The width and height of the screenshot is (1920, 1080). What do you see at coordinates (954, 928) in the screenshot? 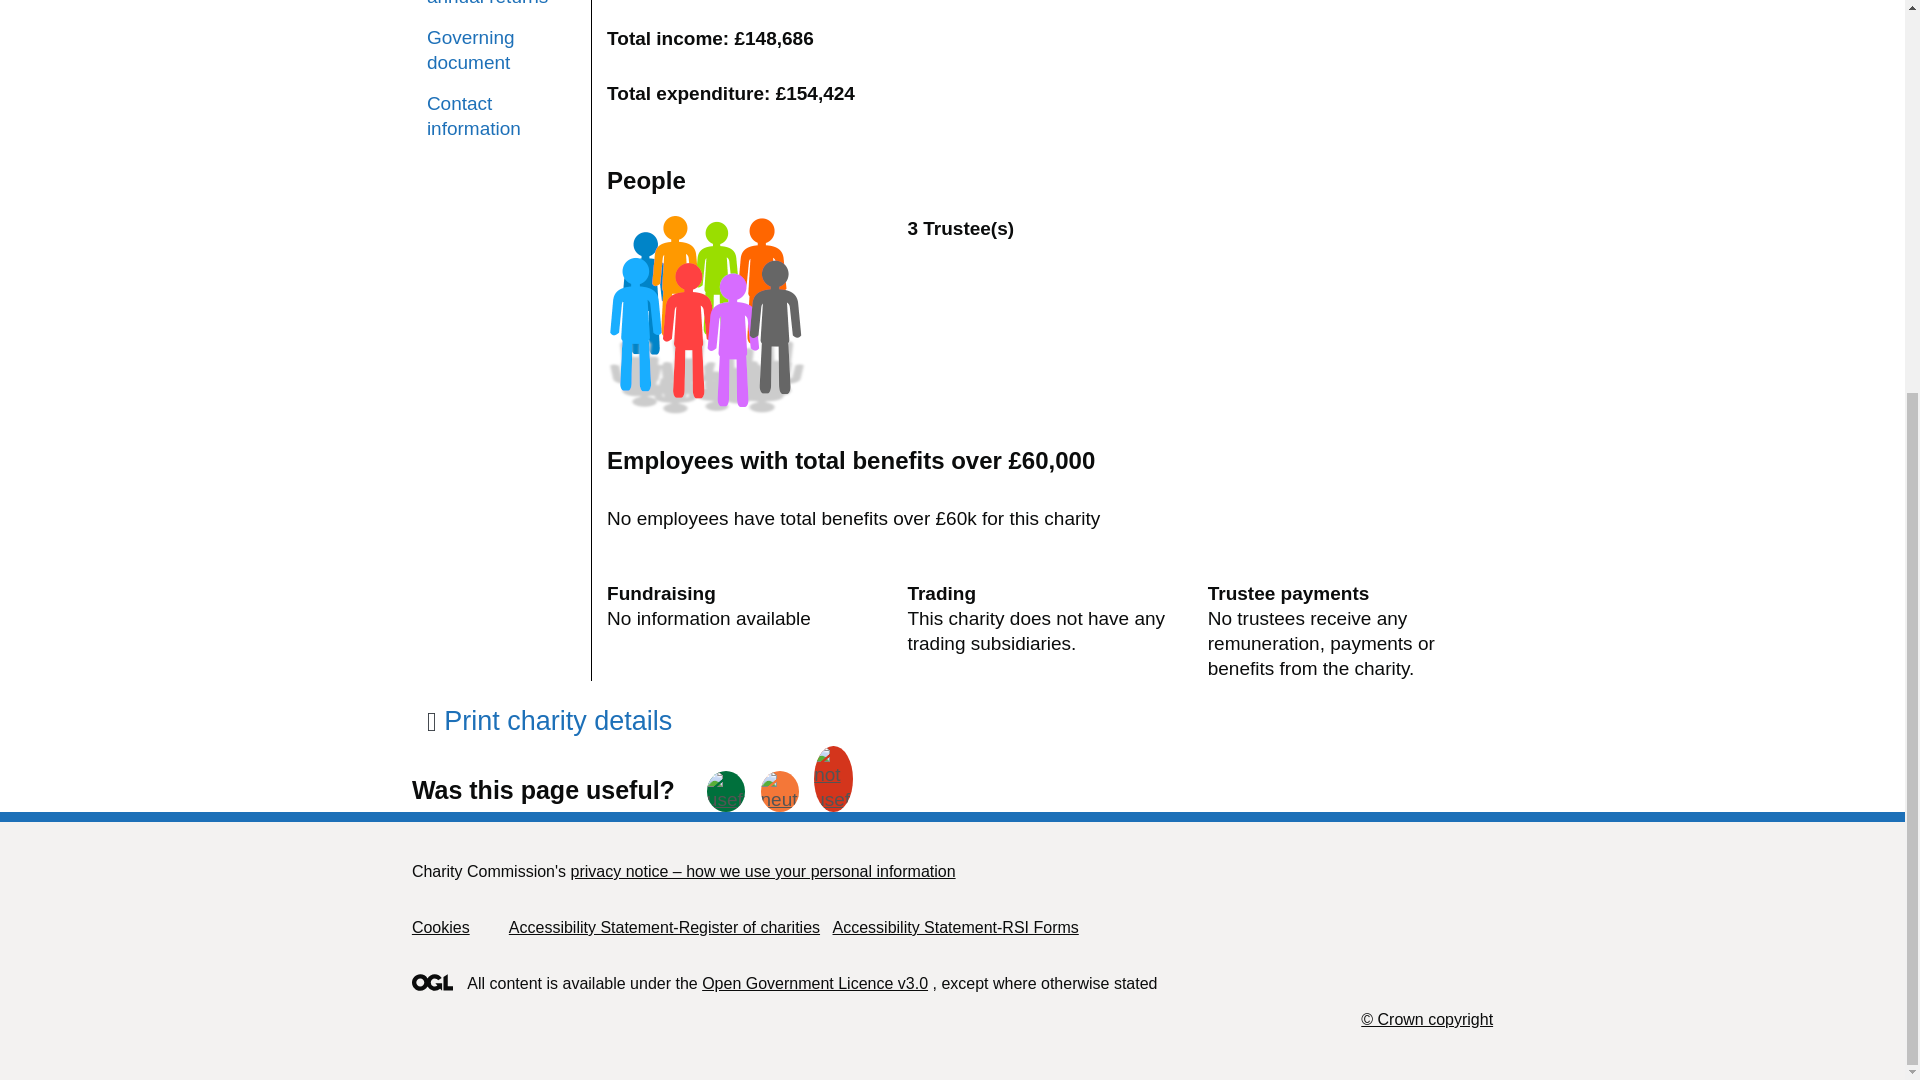
I see `Accessibility Statement-RSI Forms` at bounding box center [954, 928].